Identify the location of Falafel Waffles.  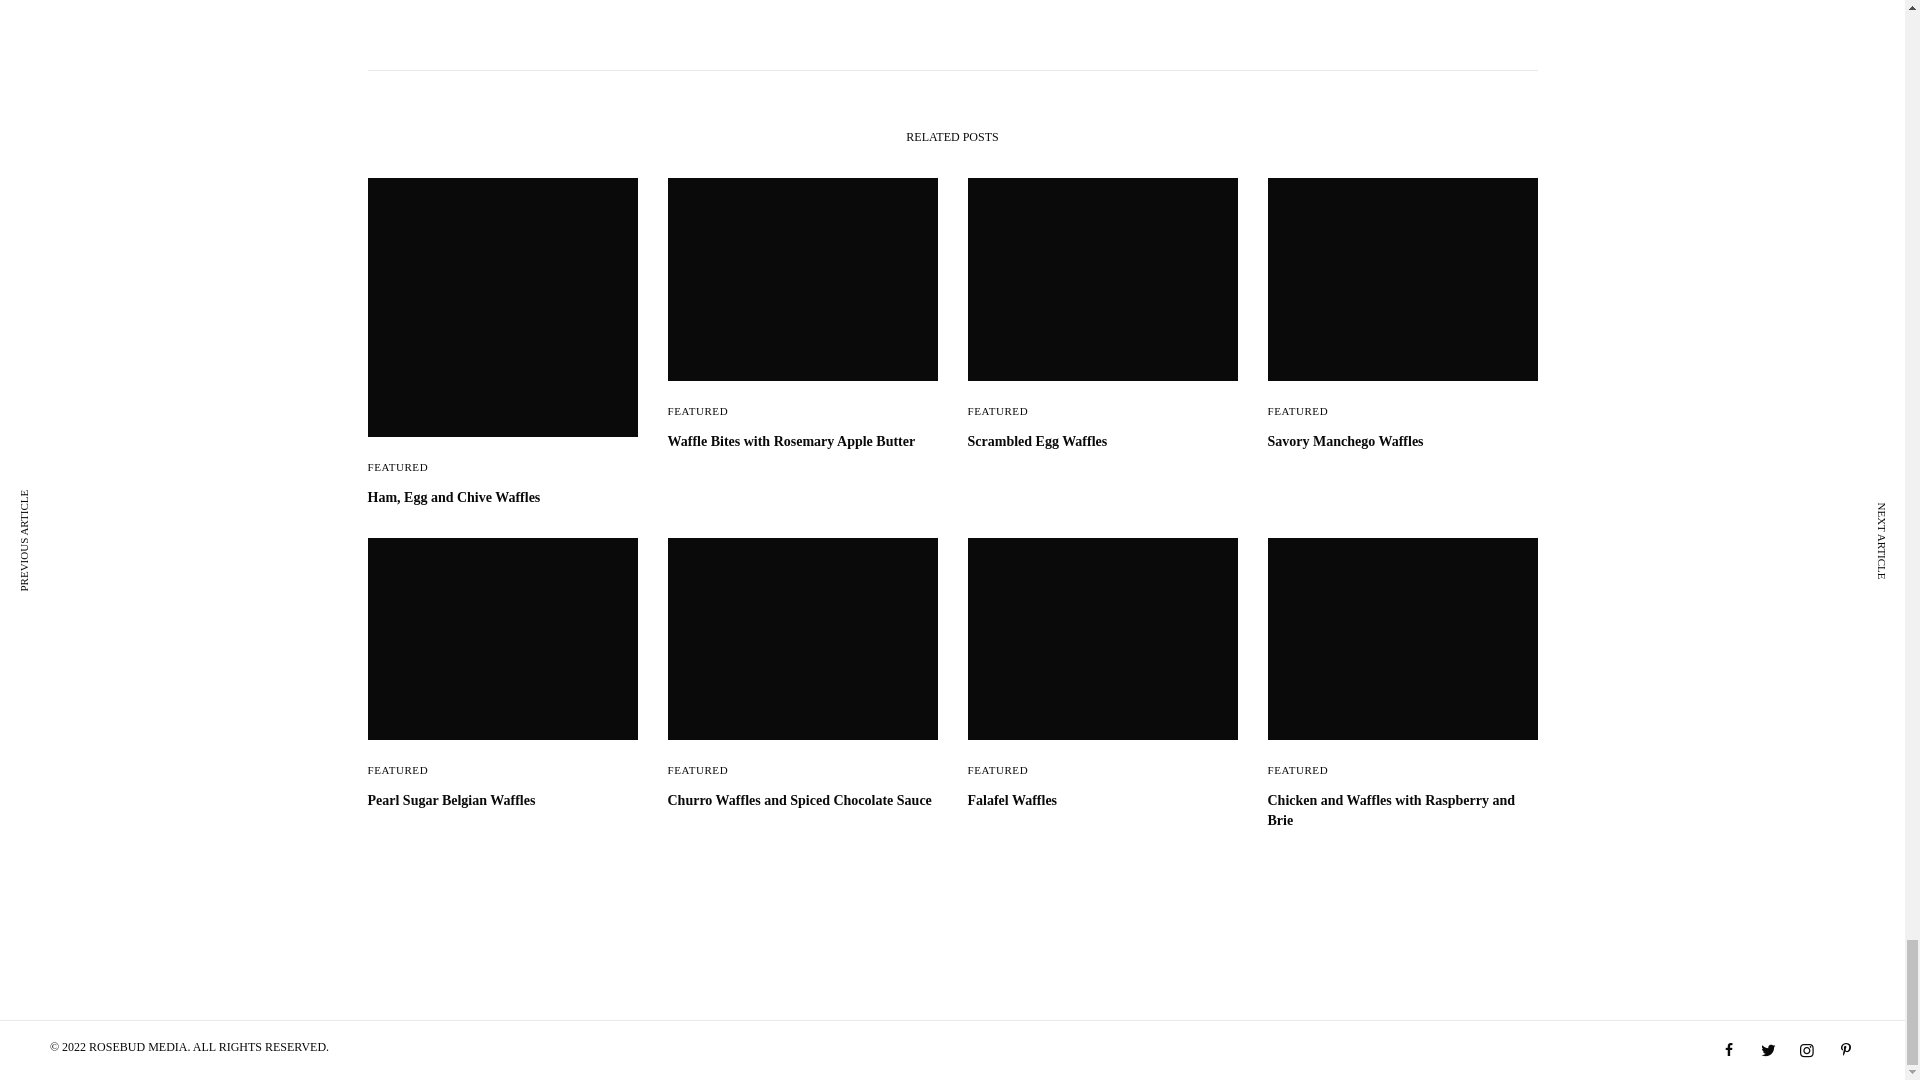
(1102, 800).